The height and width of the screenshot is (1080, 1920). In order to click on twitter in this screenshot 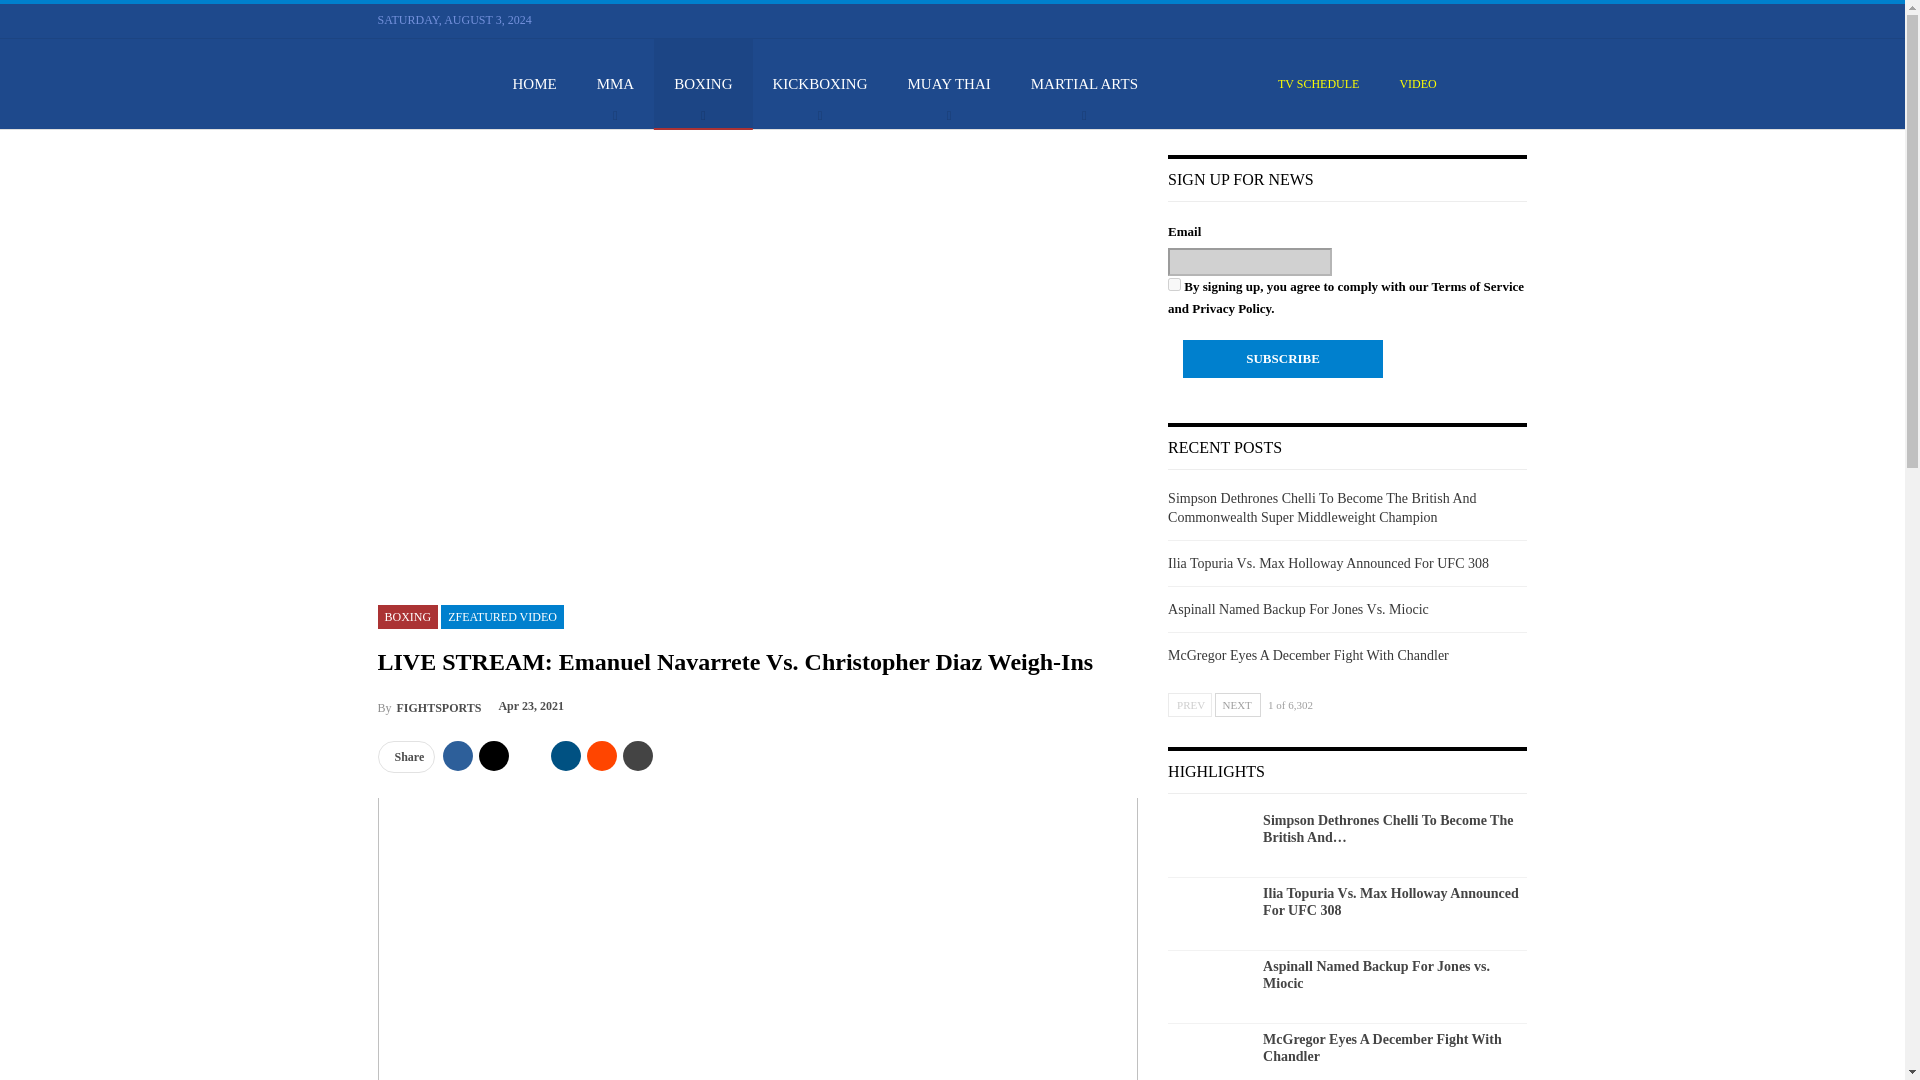, I will do `click(1446, 20)`.